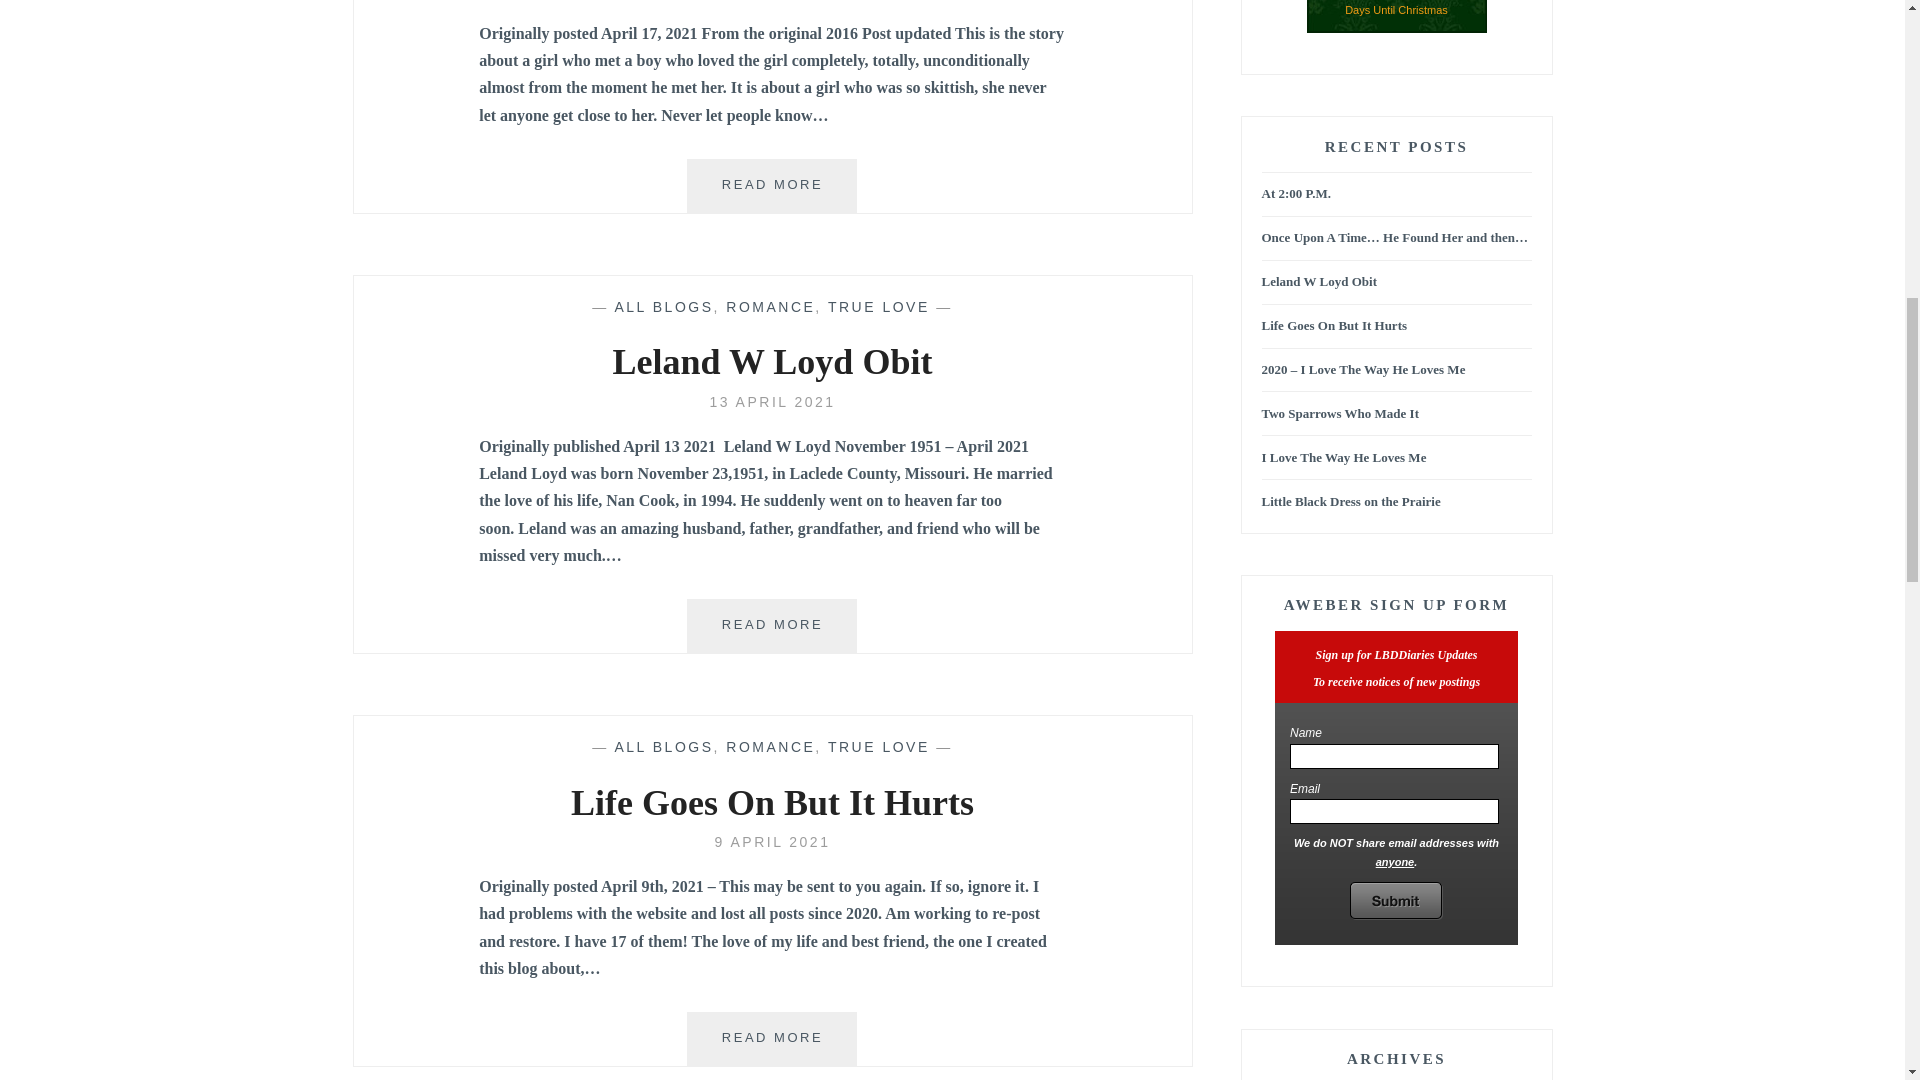 Image resolution: width=1920 pixels, height=1080 pixels. I want to click on TRUE LOVE, so click(770, 307).